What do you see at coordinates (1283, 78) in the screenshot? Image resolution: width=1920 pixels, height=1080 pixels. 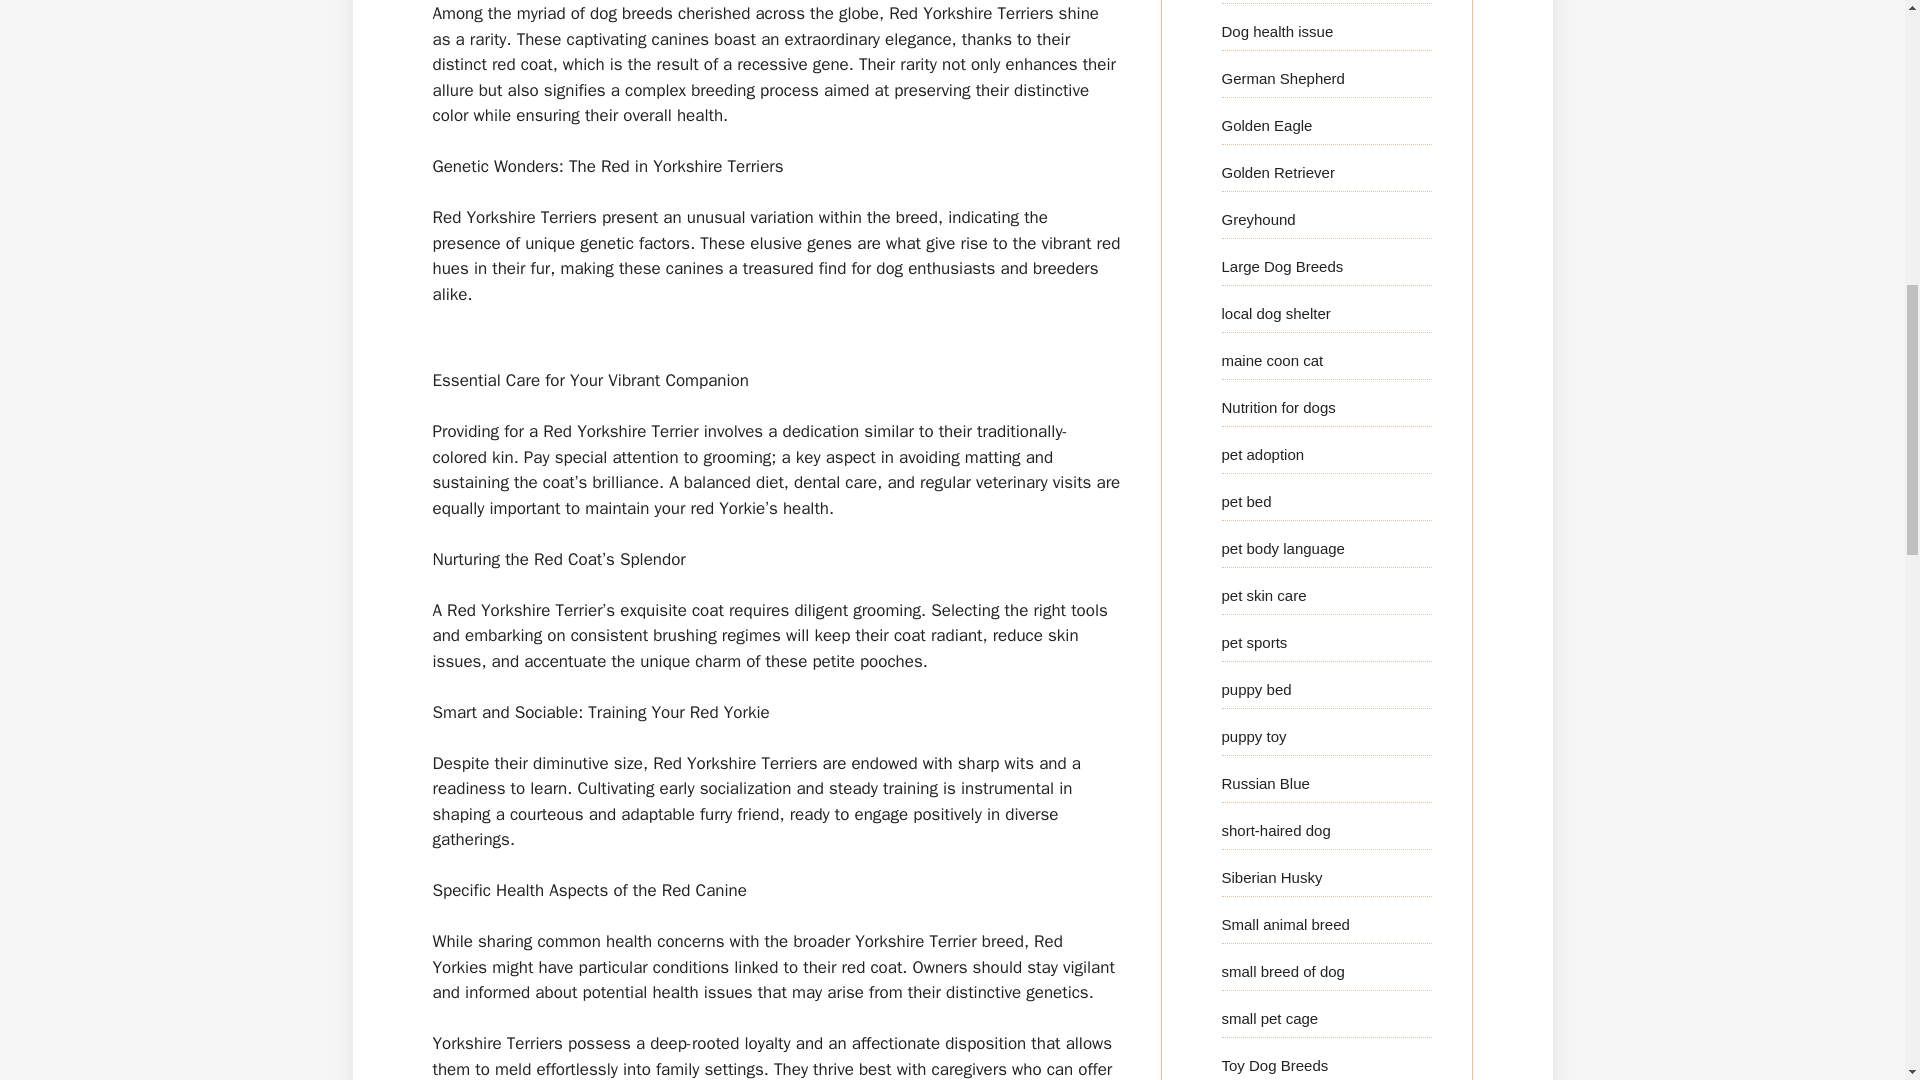 I see `German Shepherd` at bounding box center [1283, 78].